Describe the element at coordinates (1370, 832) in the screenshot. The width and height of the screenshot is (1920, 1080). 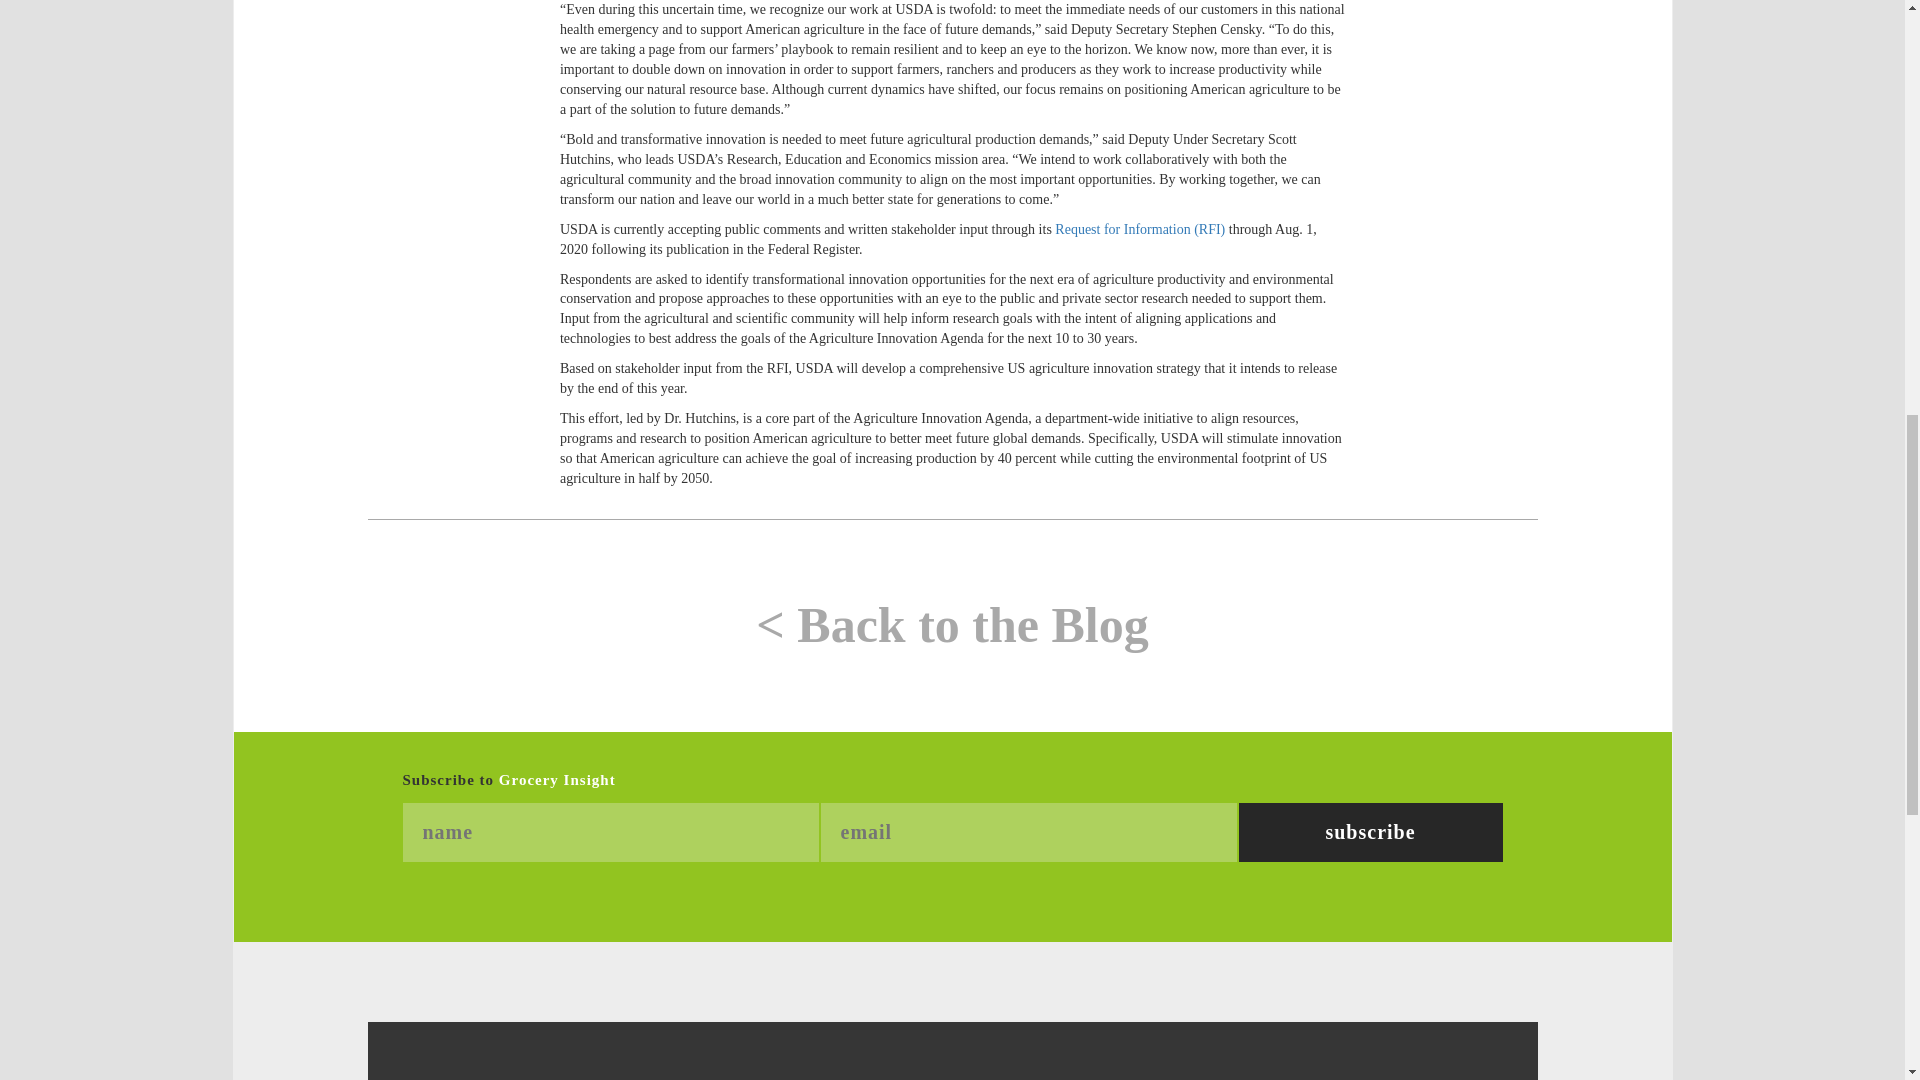
I see `Subscribe` at that location.